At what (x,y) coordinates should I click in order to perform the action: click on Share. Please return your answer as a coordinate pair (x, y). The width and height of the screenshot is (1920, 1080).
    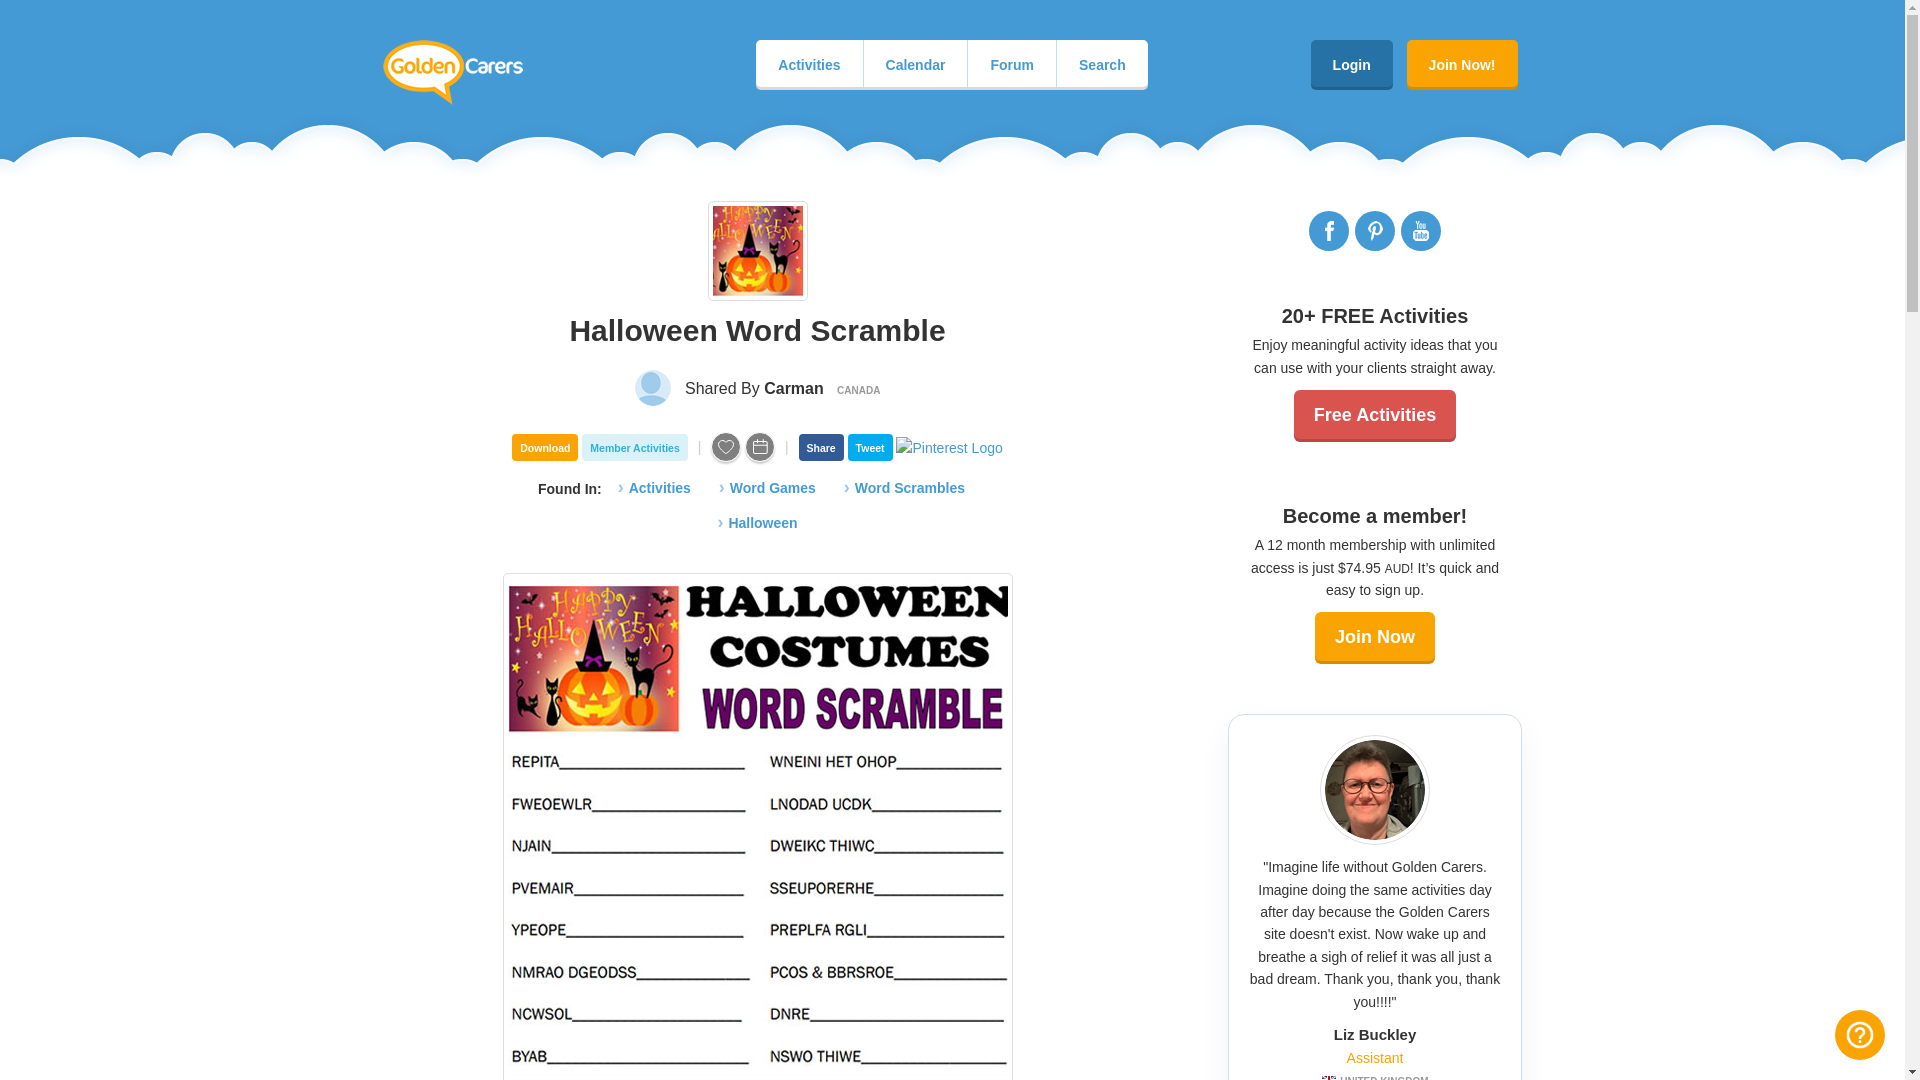
    Looking at the image, I should click on (821, 448).